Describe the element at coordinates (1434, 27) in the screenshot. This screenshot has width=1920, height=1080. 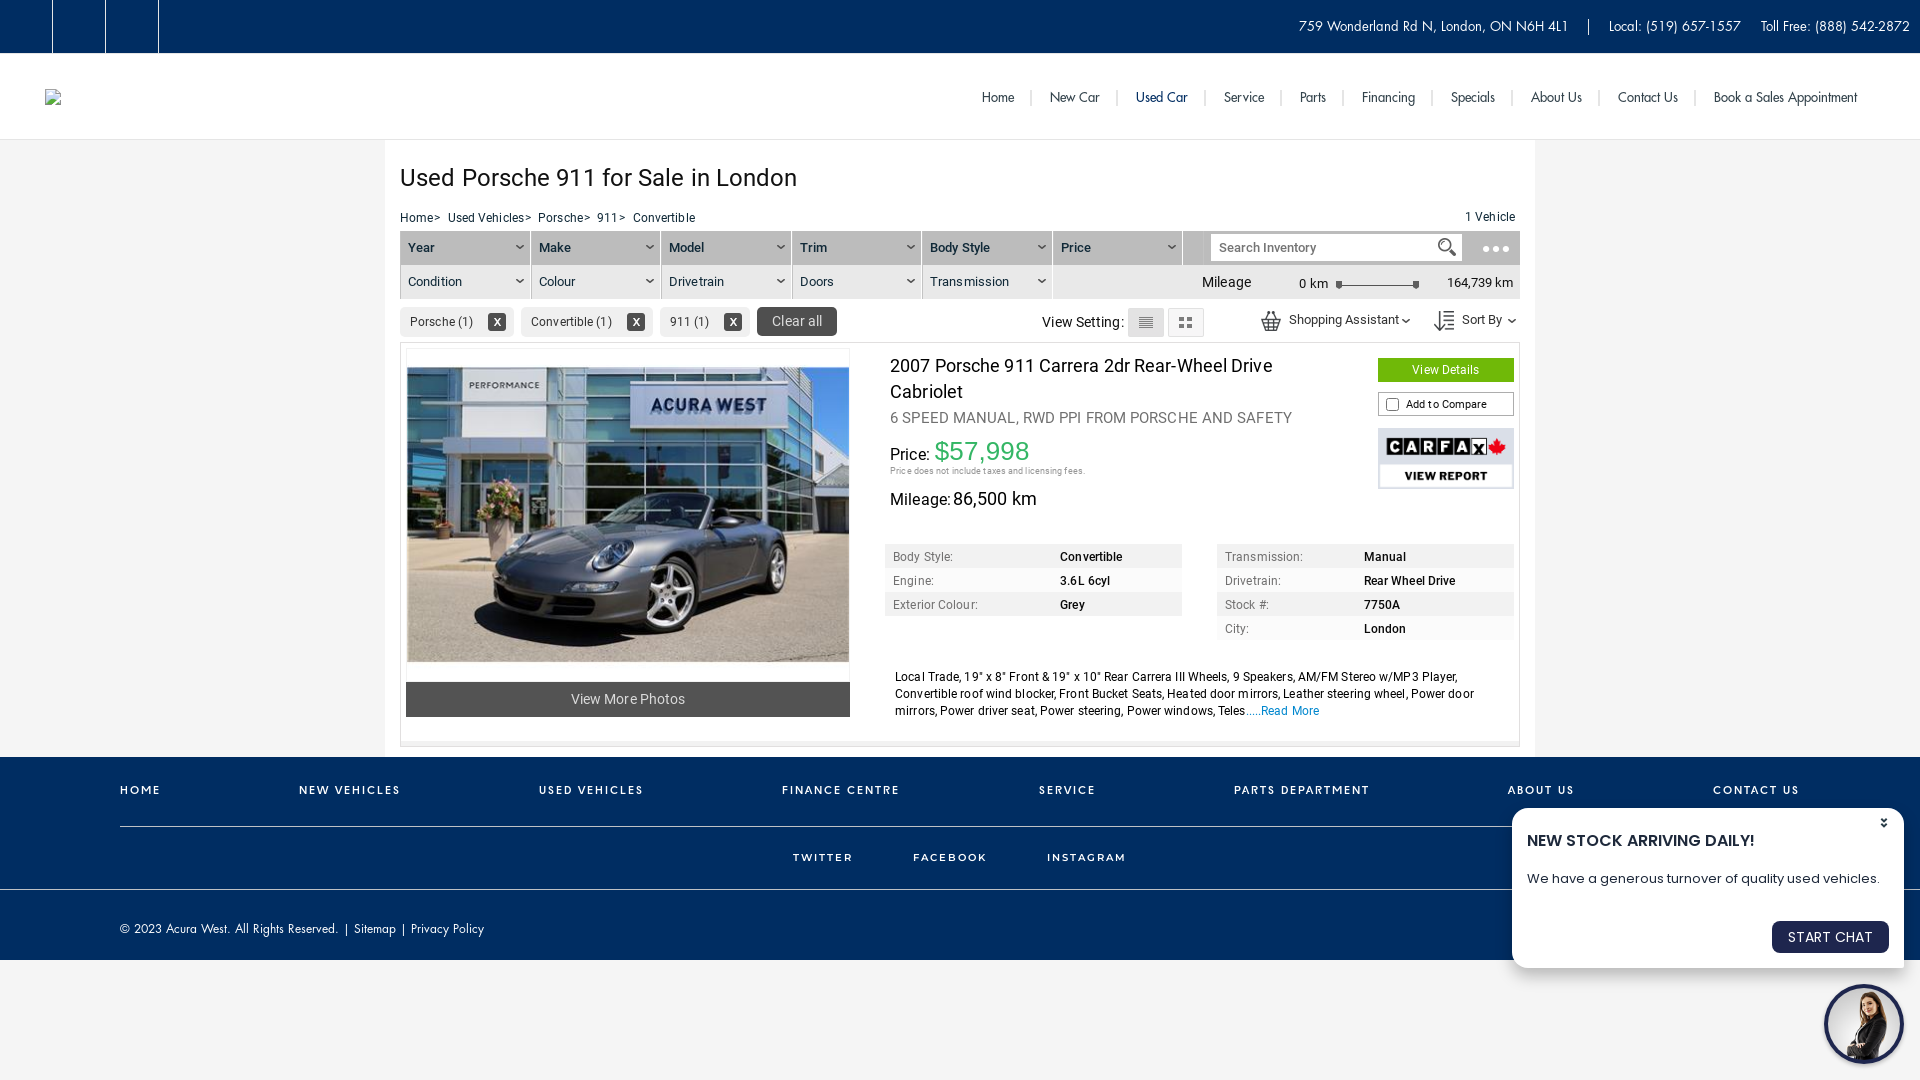
I see `759 Wonderland Rd N,
London, ON N6H 4L1` at that location.